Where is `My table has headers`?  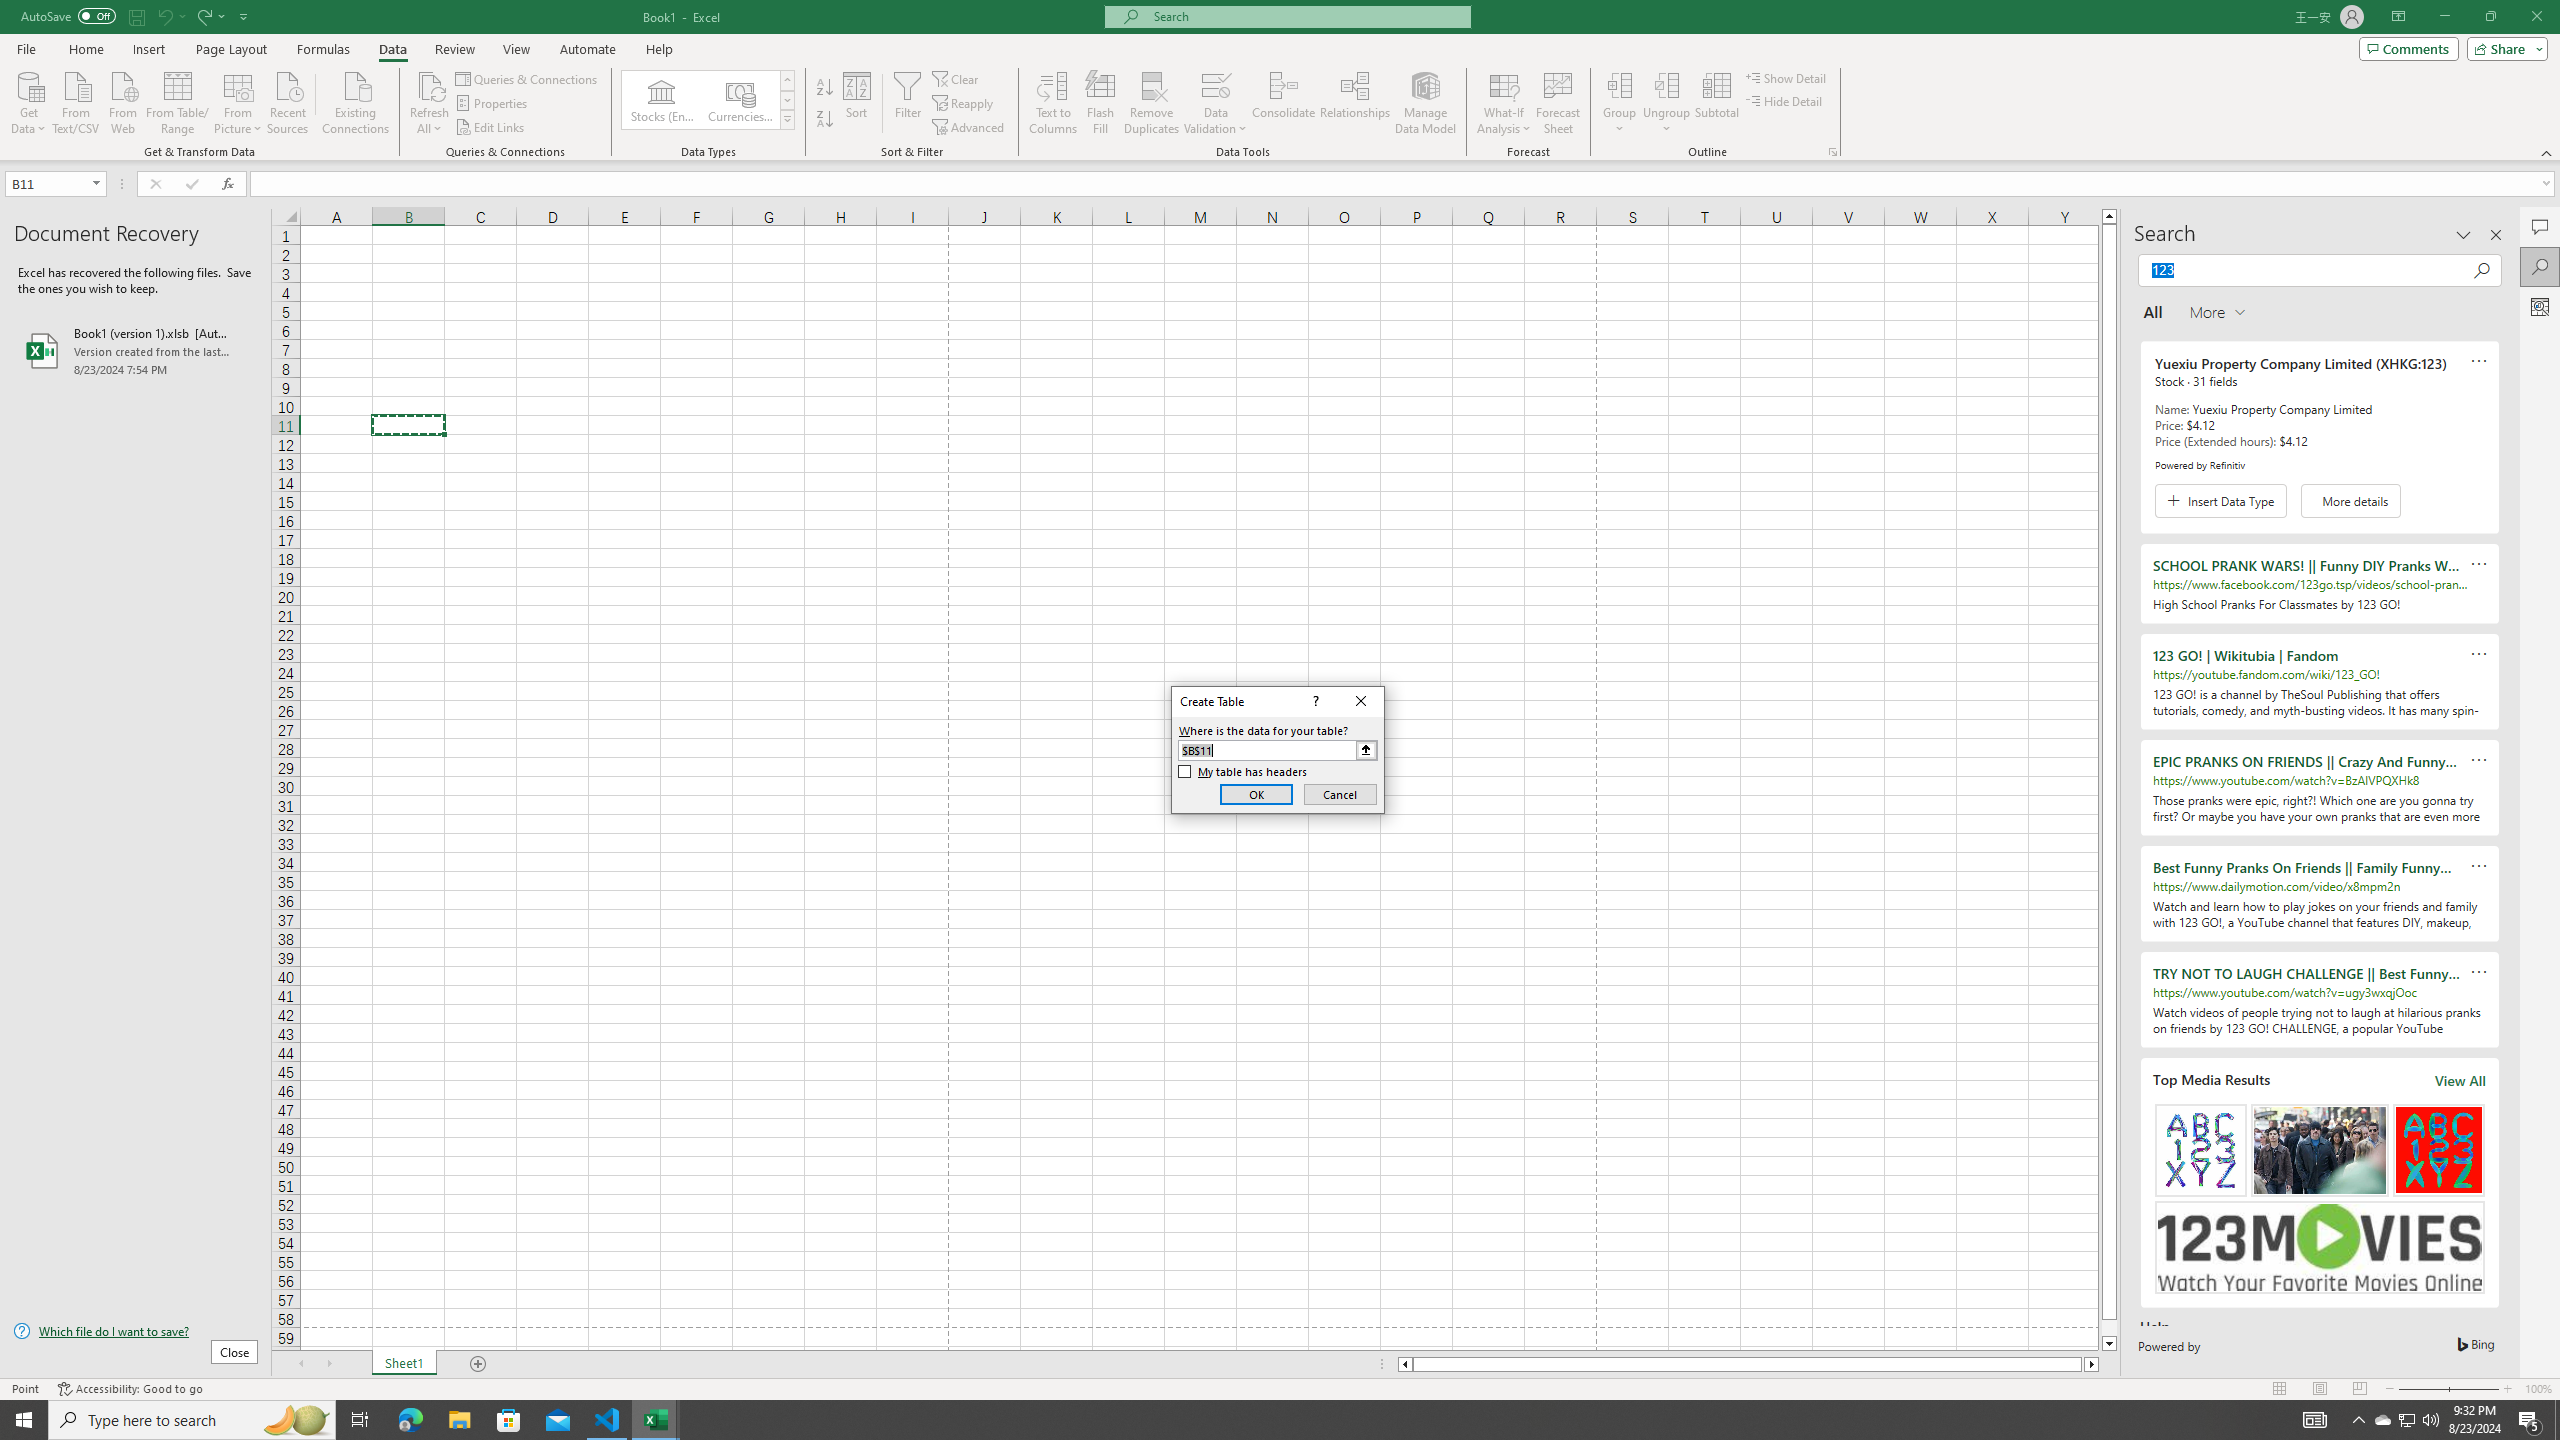 My table has headers is located at coordinates (1242, 772).